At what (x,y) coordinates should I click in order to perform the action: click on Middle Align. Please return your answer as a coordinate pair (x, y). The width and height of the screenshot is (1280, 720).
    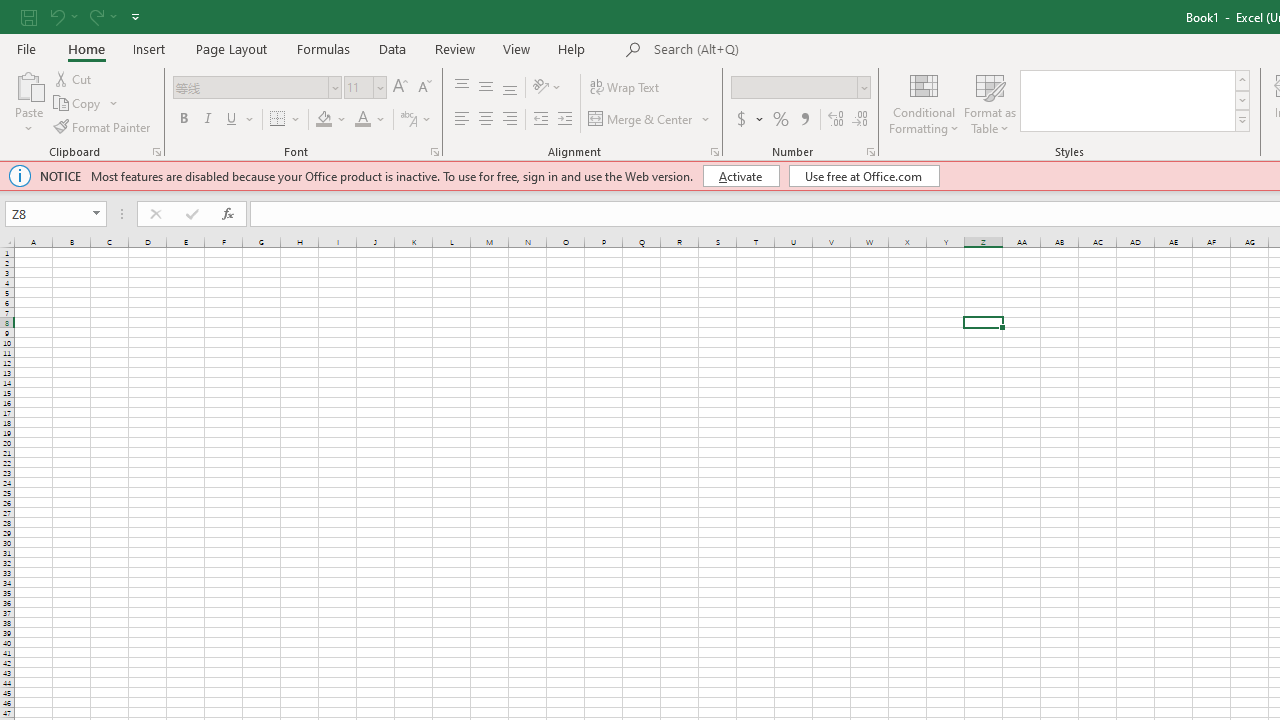
    Looking at the image, I should click on (485, 88).